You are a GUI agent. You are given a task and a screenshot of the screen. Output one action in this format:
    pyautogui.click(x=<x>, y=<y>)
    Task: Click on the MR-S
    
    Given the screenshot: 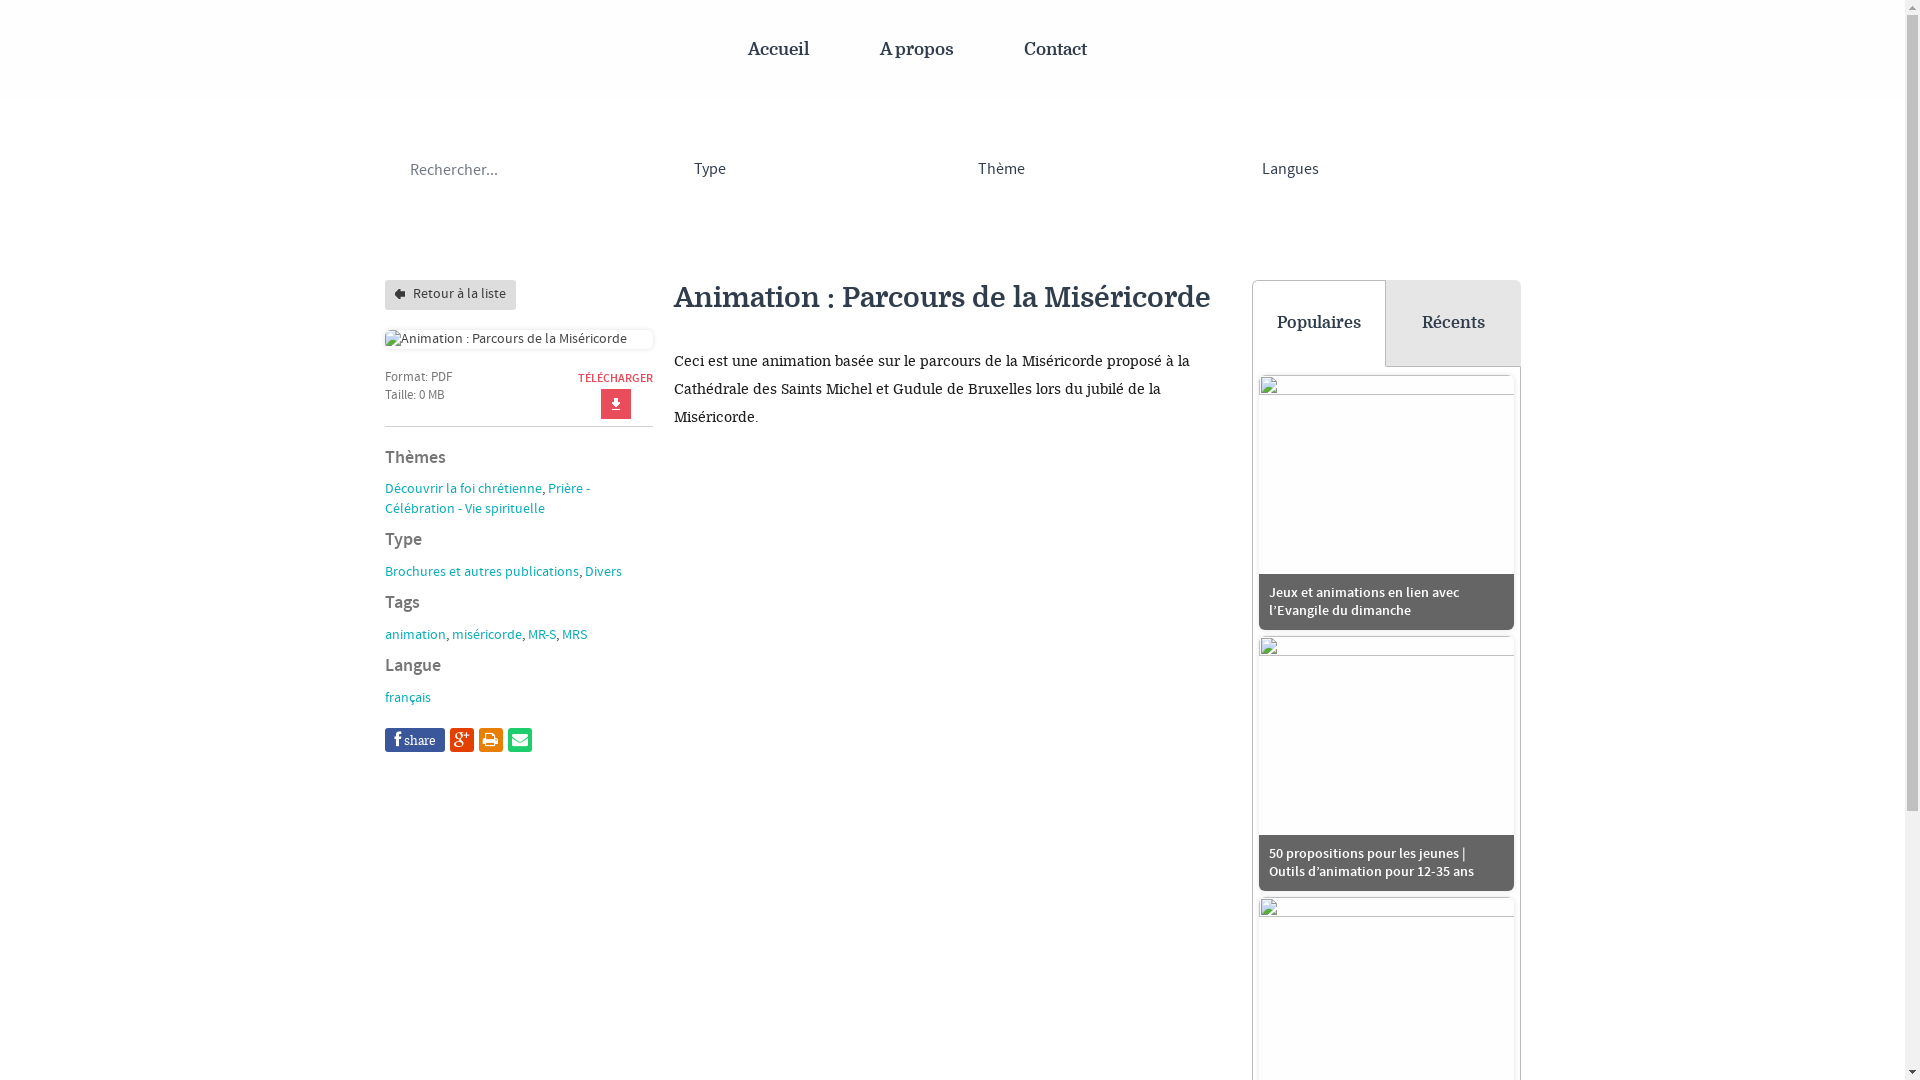 What is the action you would take?
    pyautogui.click(x=542, y=635)
    